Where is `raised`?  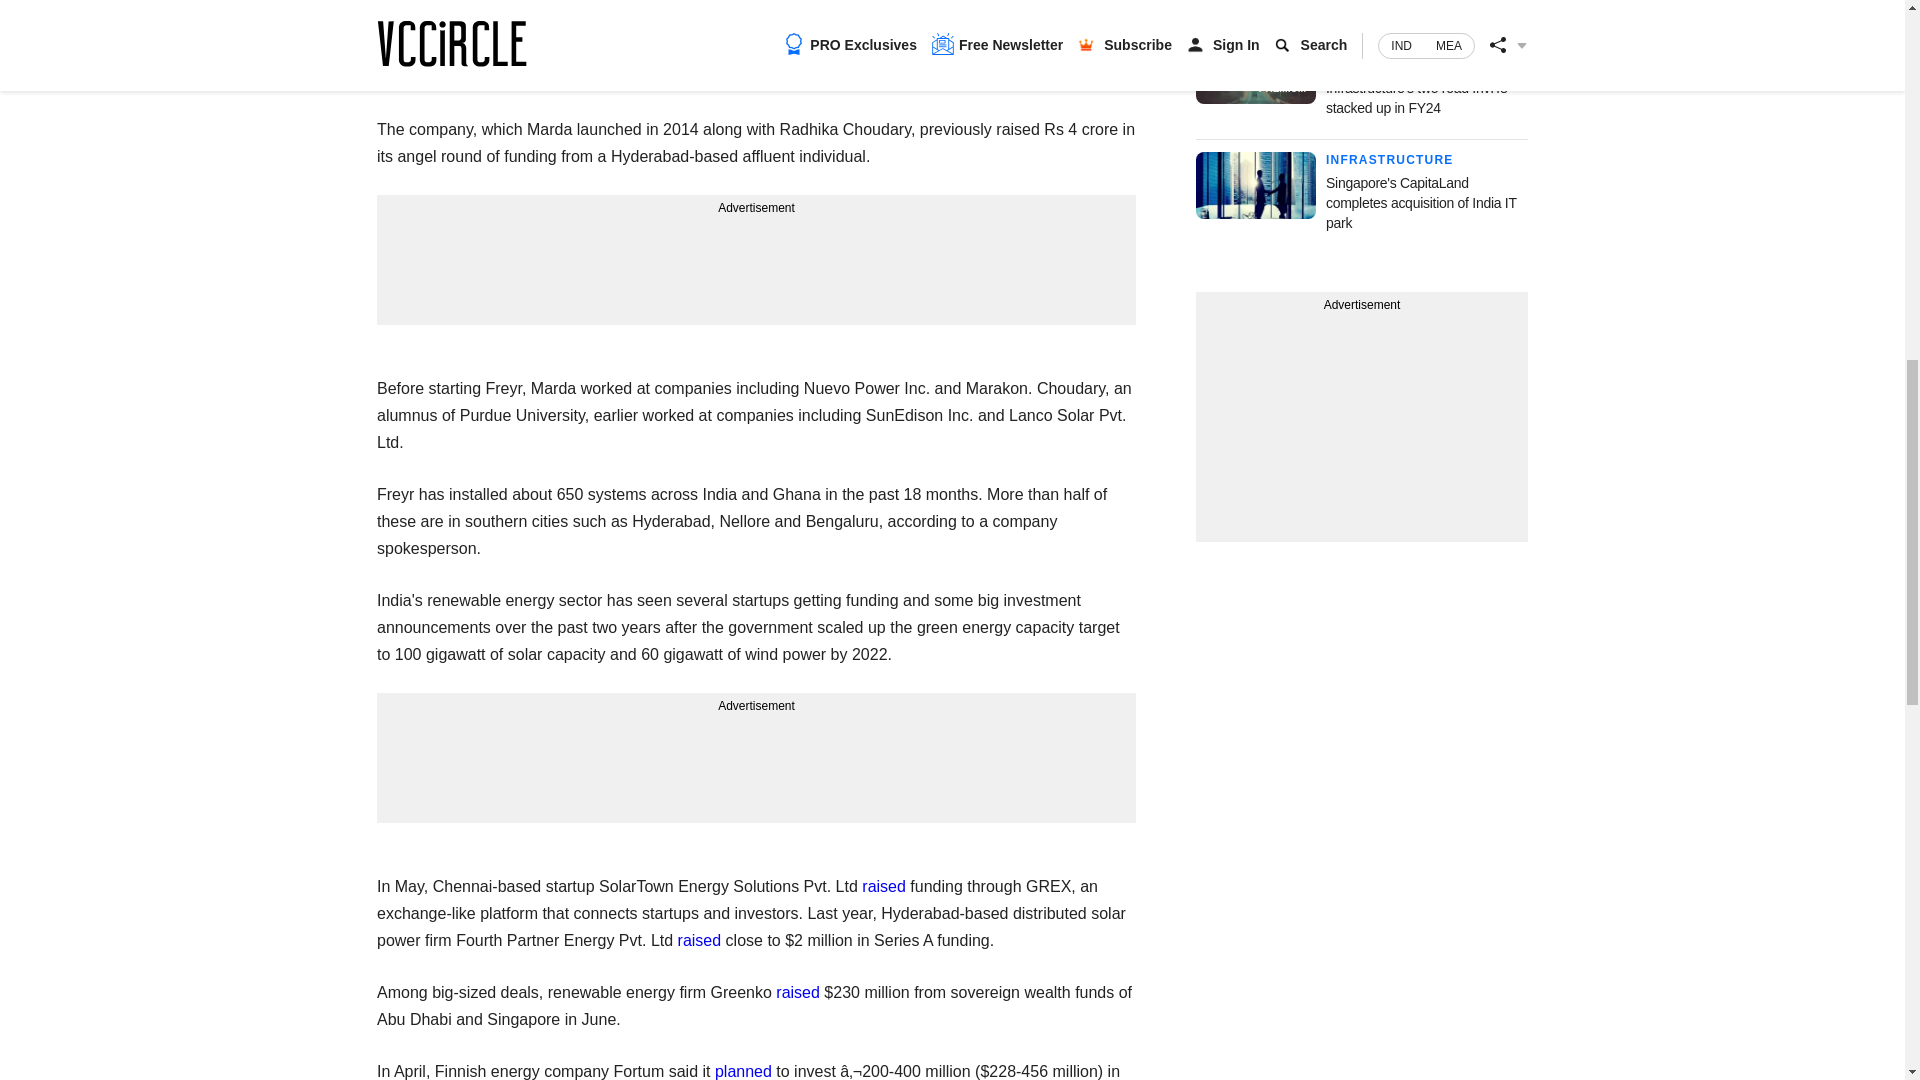
raised is located at coordinates (884, 886).